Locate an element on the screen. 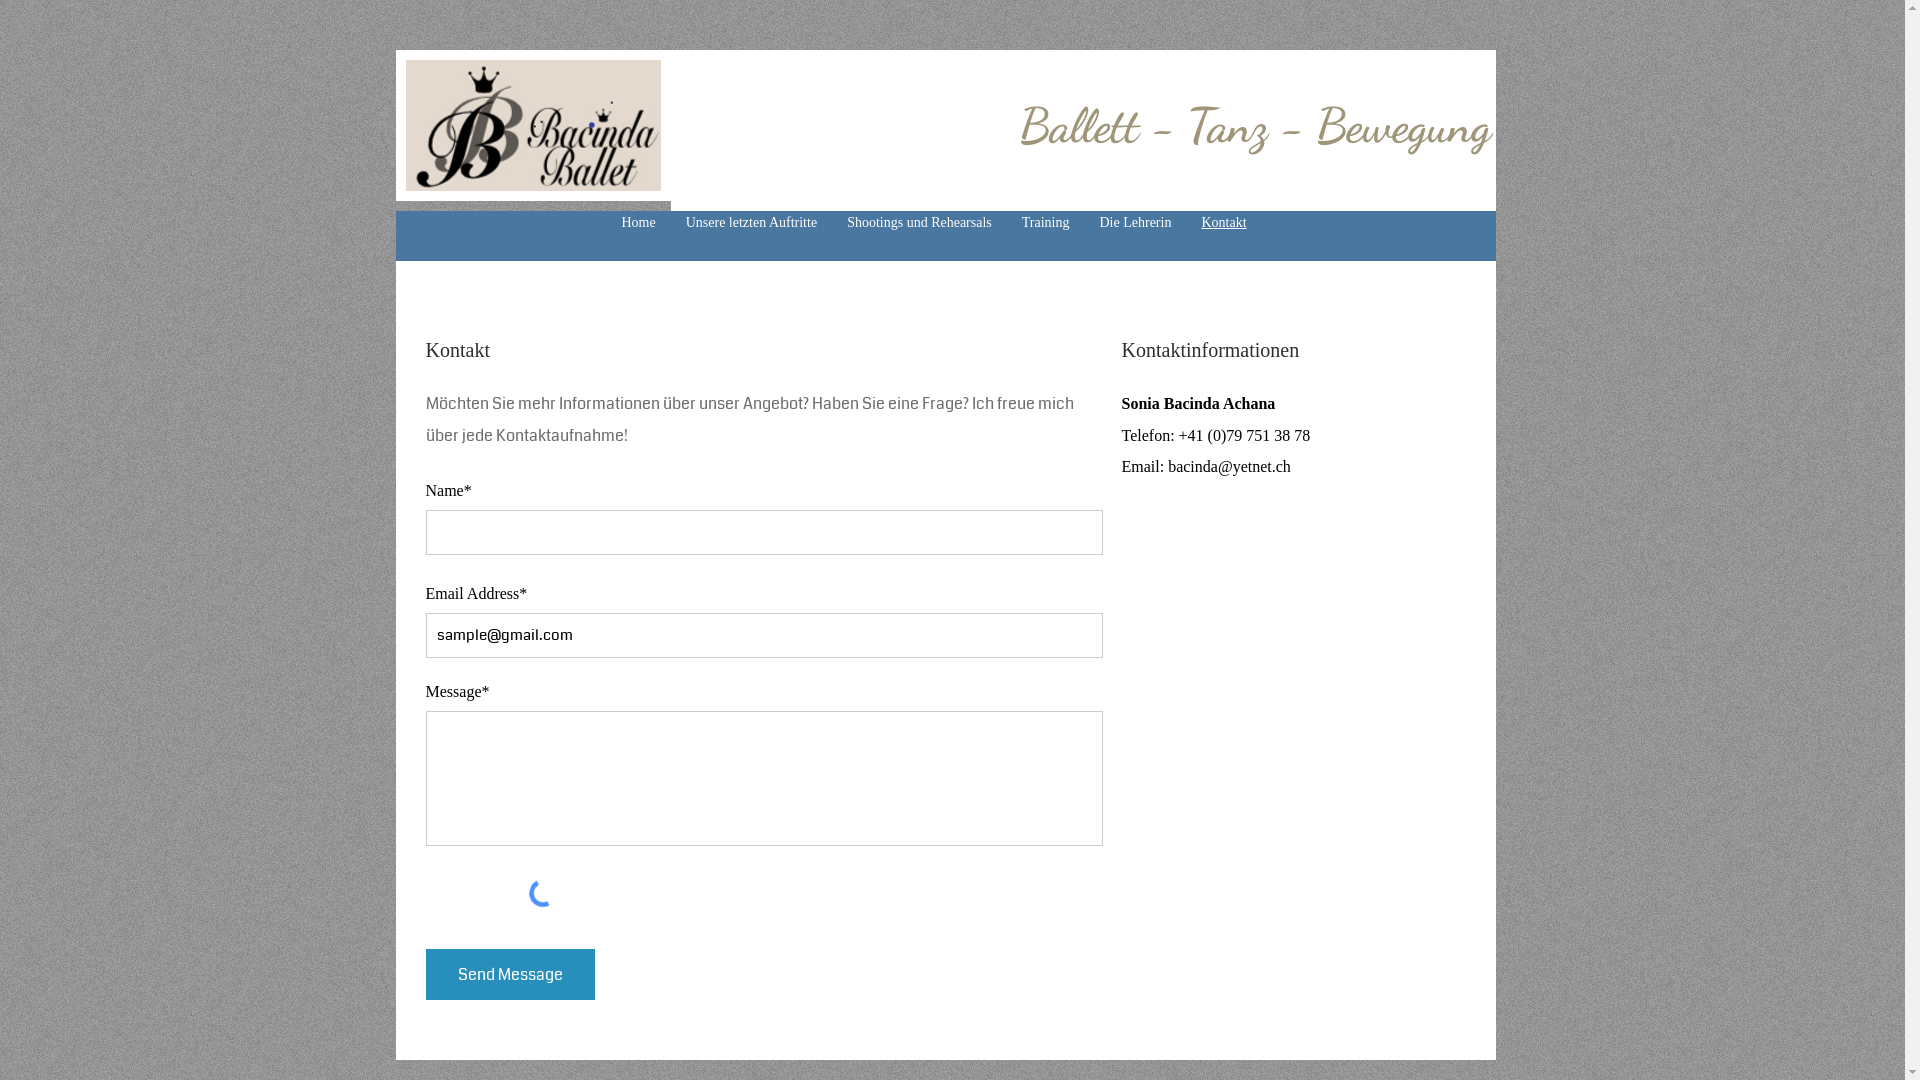  Kontakt is located at coordinates (1224, 223).